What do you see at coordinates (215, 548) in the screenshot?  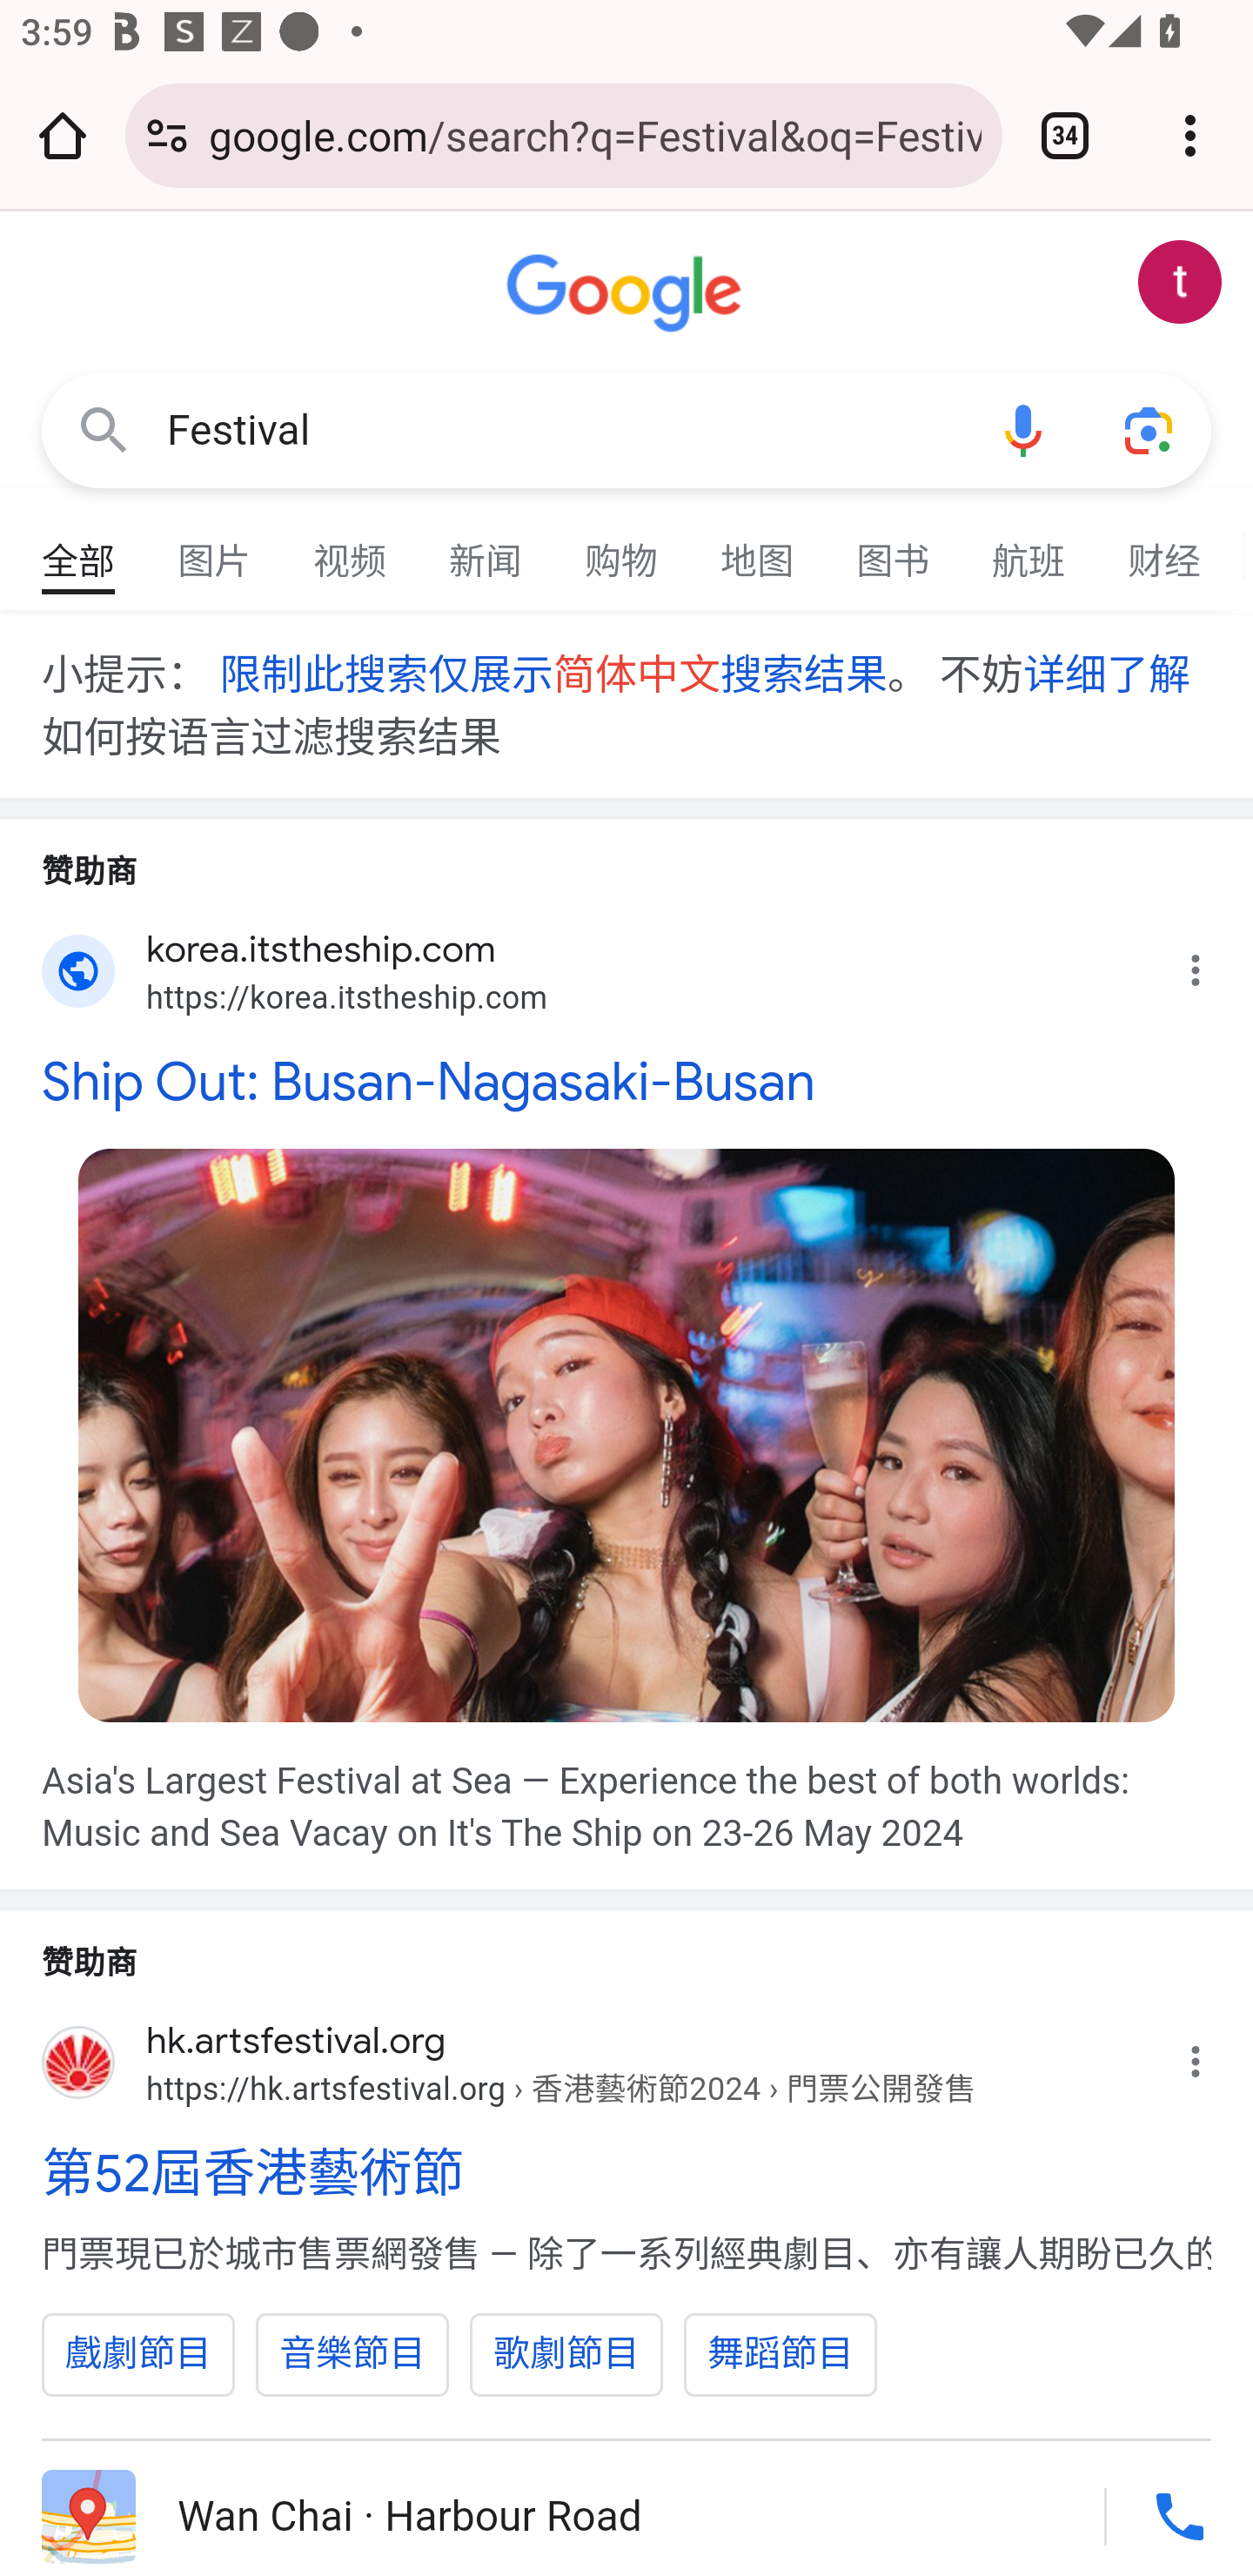 I see `图片` at bounding box center [215, 548].